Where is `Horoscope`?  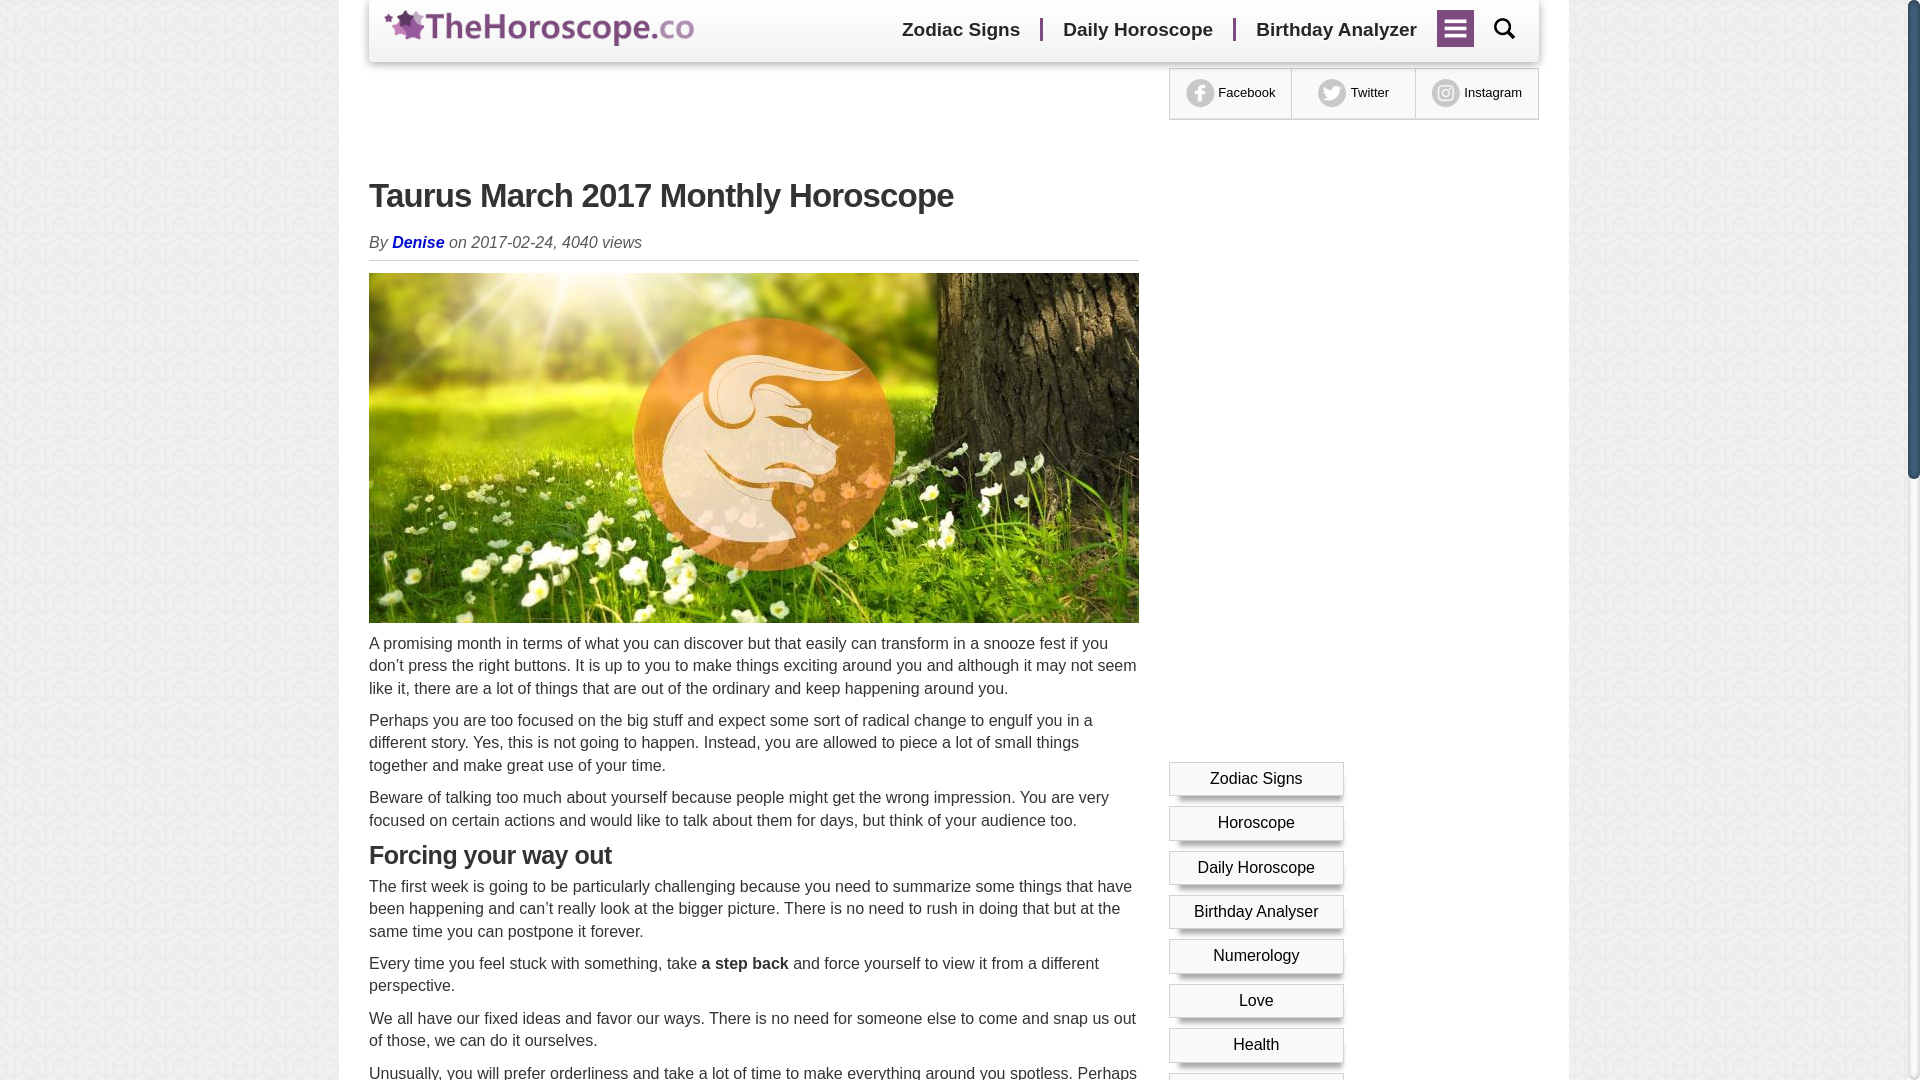
Horoscope is located at coordinates (1256, 822).